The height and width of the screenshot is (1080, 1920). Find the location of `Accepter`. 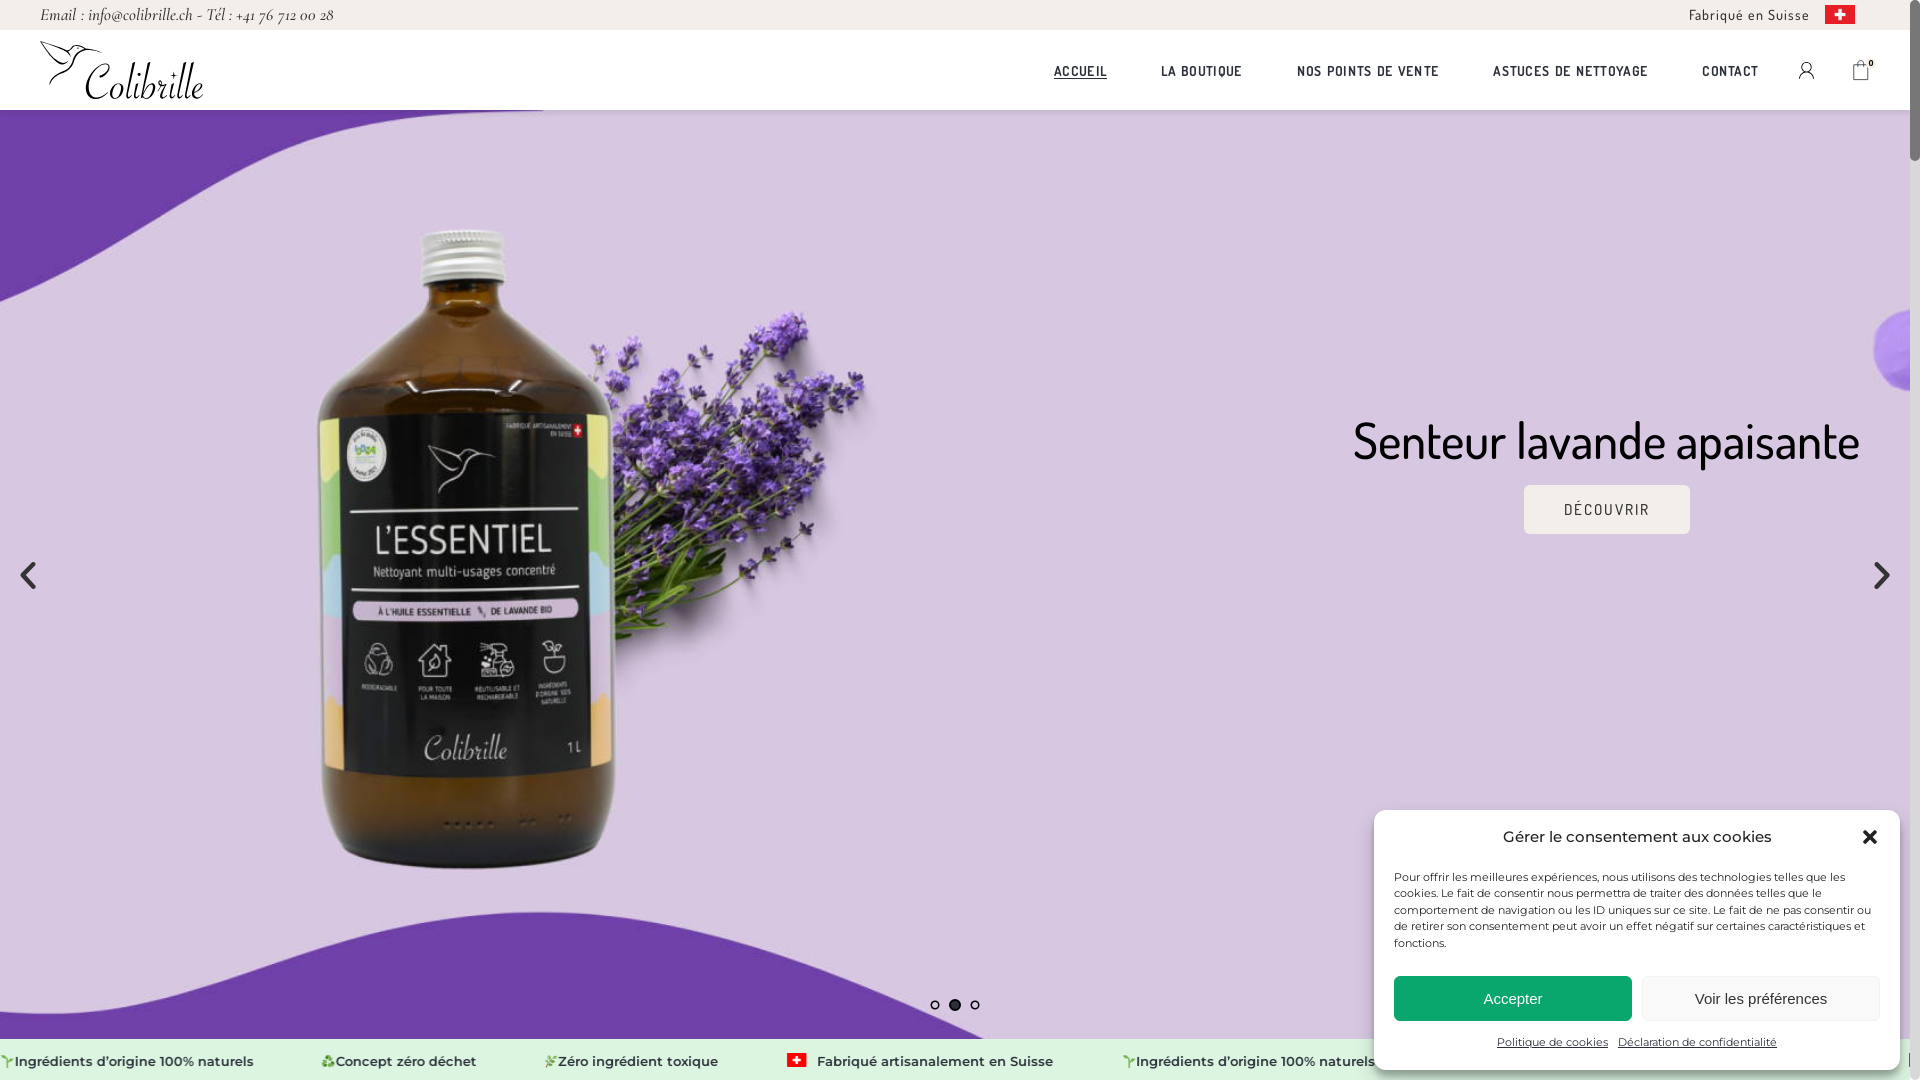

Accepter is located at coordinates (1513, 998).